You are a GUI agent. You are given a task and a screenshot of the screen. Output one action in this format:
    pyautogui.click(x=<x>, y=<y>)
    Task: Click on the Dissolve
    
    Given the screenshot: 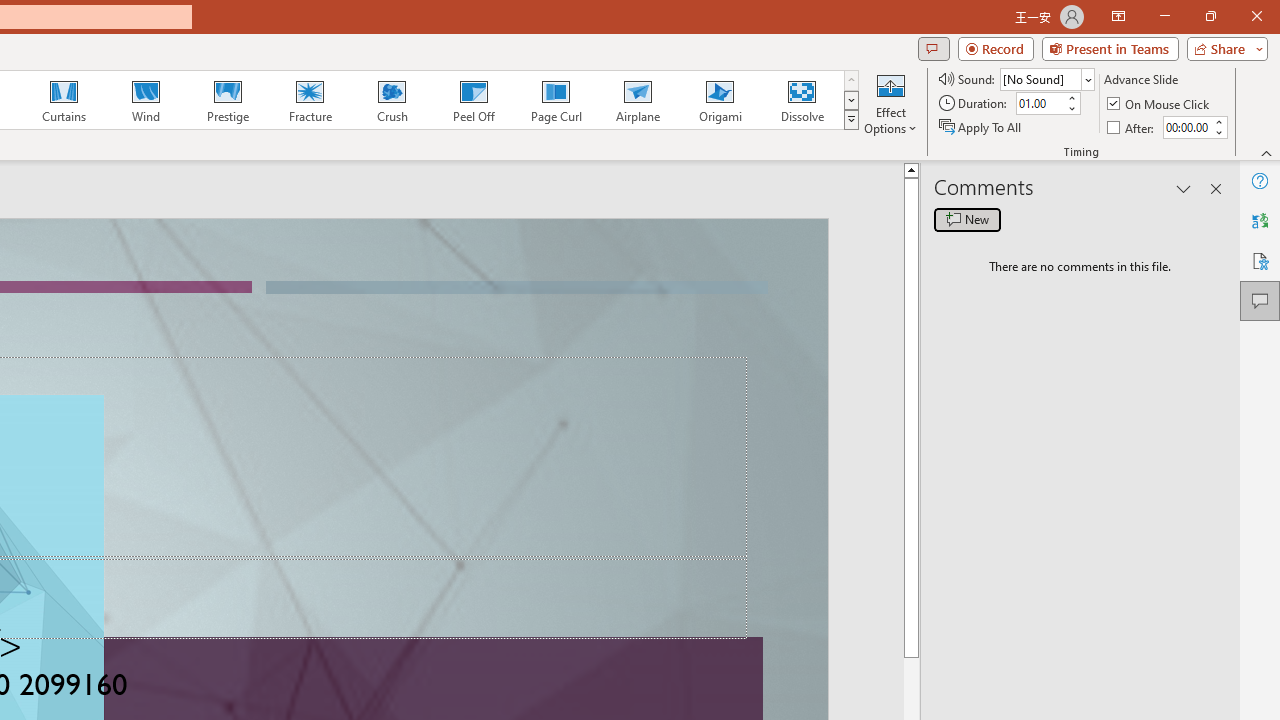 What is the action you would take?
    pyautogui.click(x=802, y=100)
    